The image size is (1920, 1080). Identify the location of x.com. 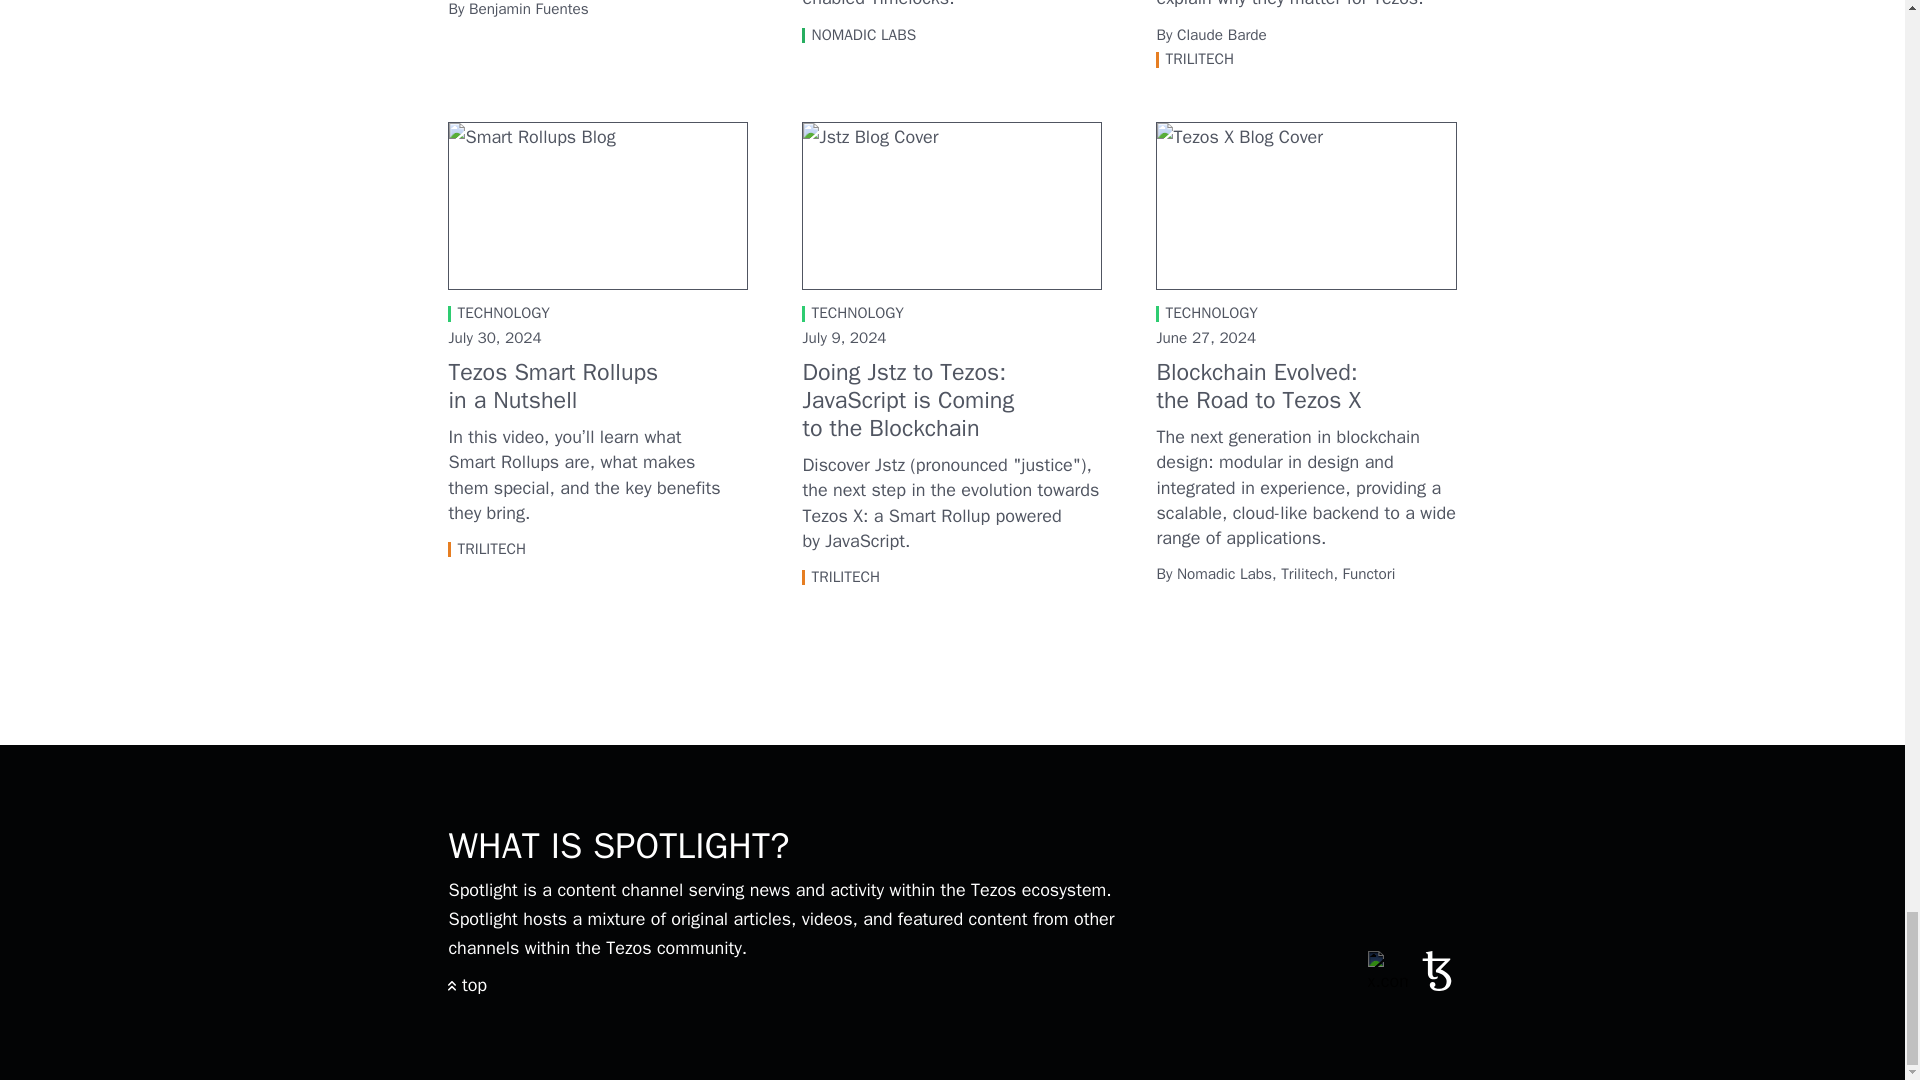
(1387, 971).